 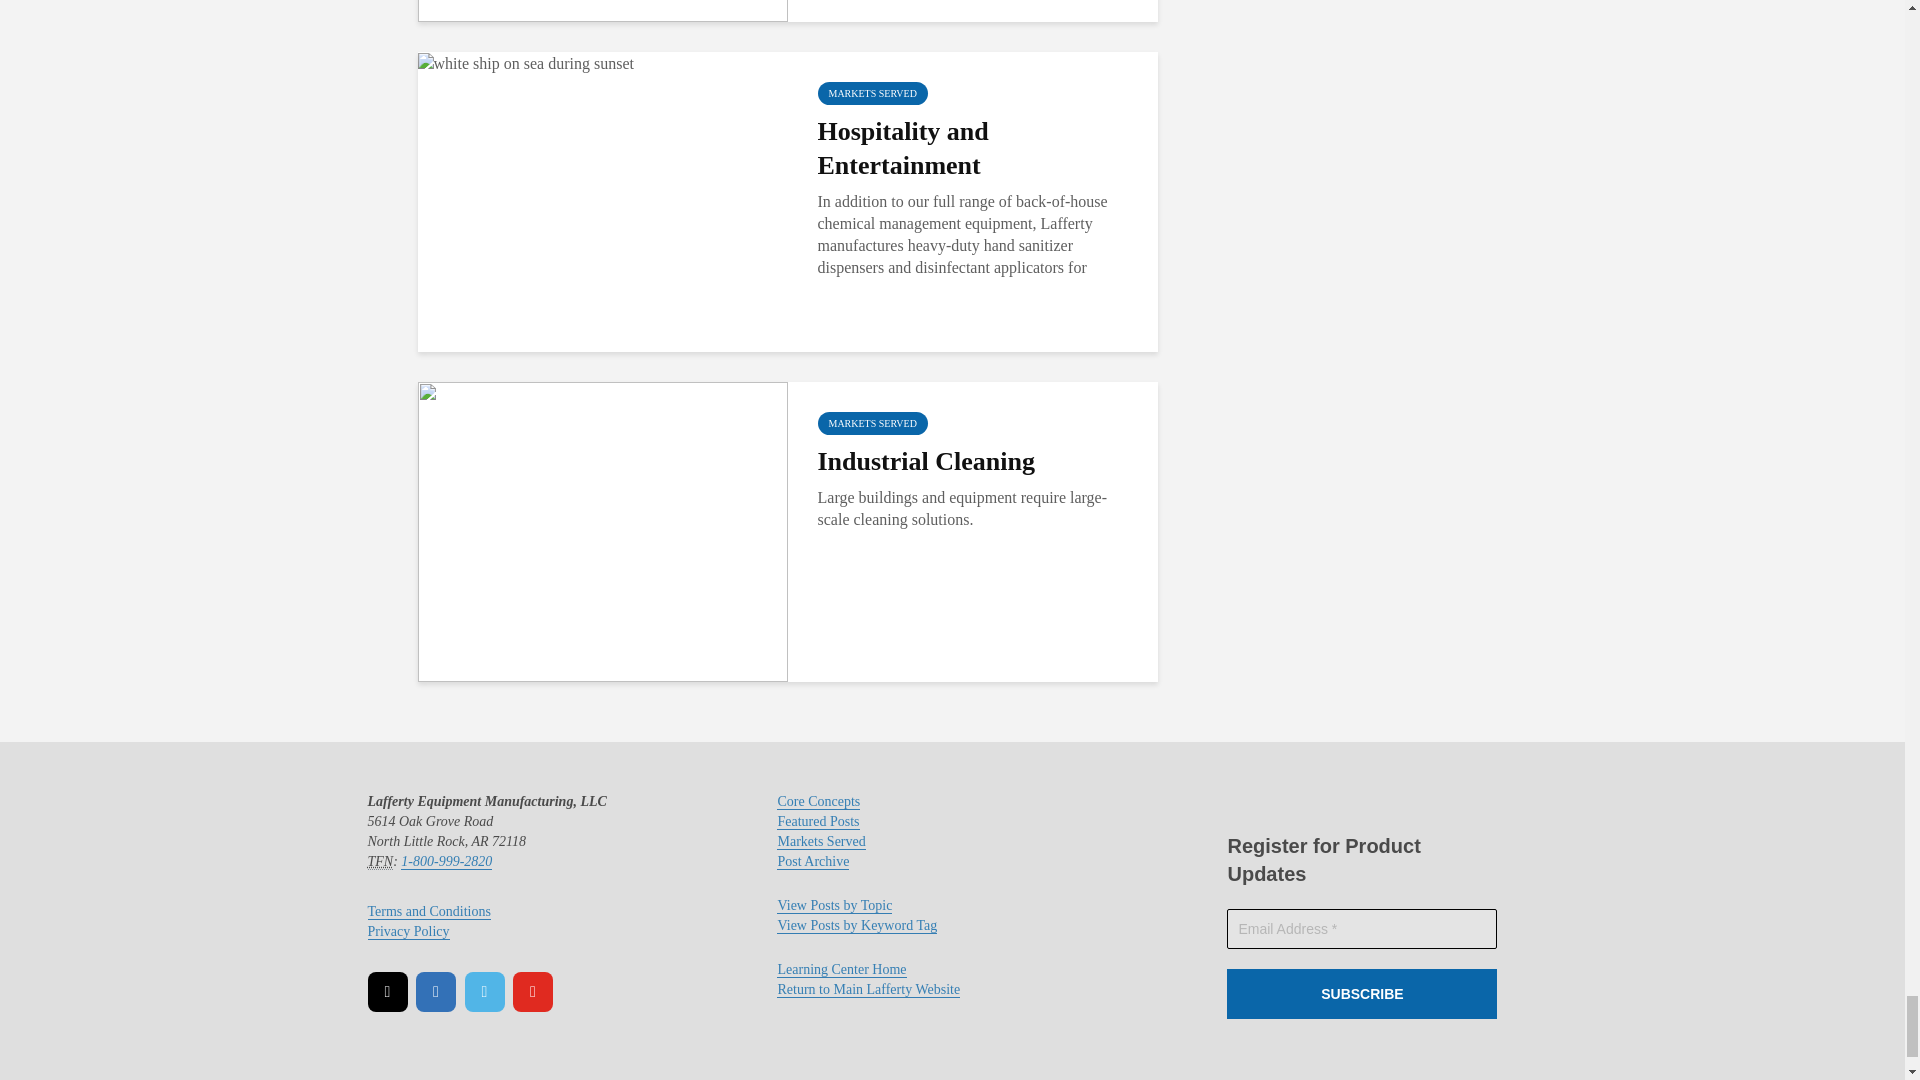 What do you see at coordinates (602, 530) in the screenshot?
I see `Industrial Cleaning` at bounding box center [602, 530].